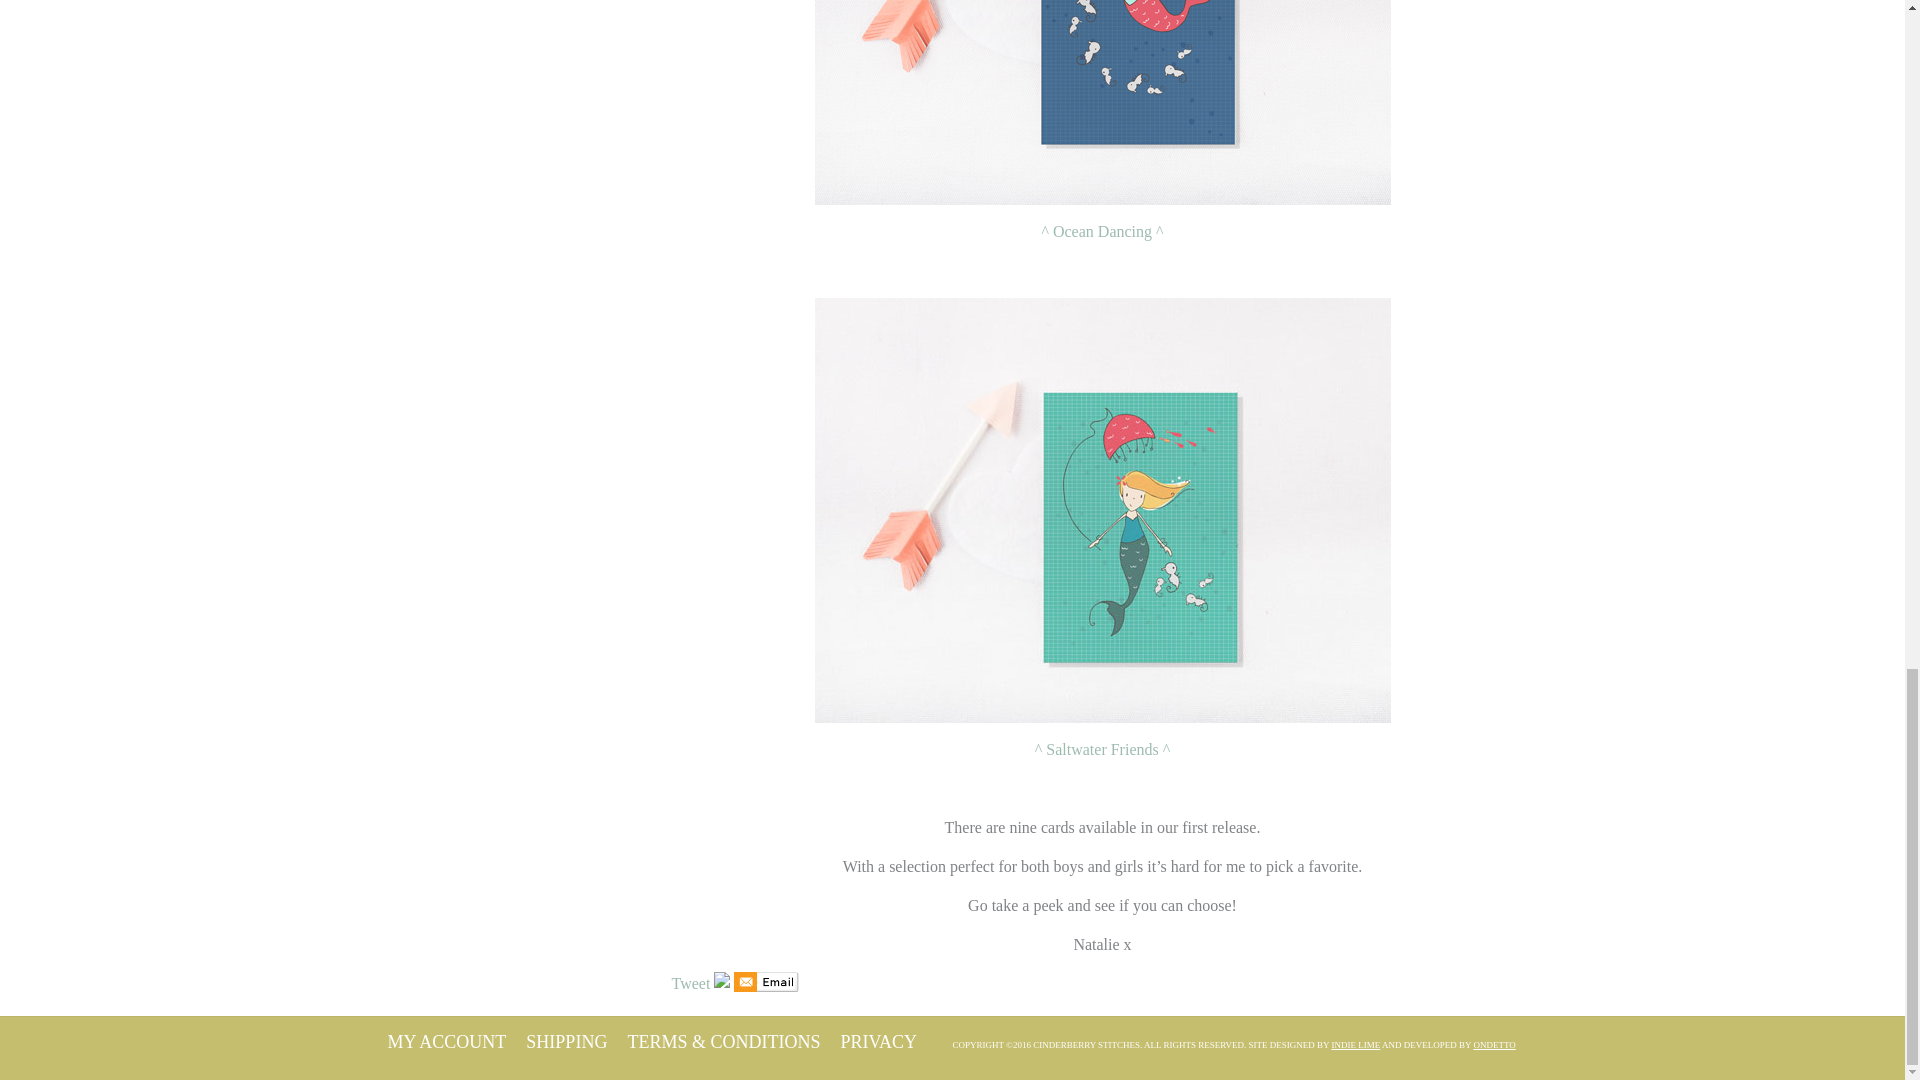 The width and height of the screenshot is (1920, 1080). What do you see at coordinates (878, 1042) in the screenshot?
I see `PRIVACY` at bounding box center [878, 1042].